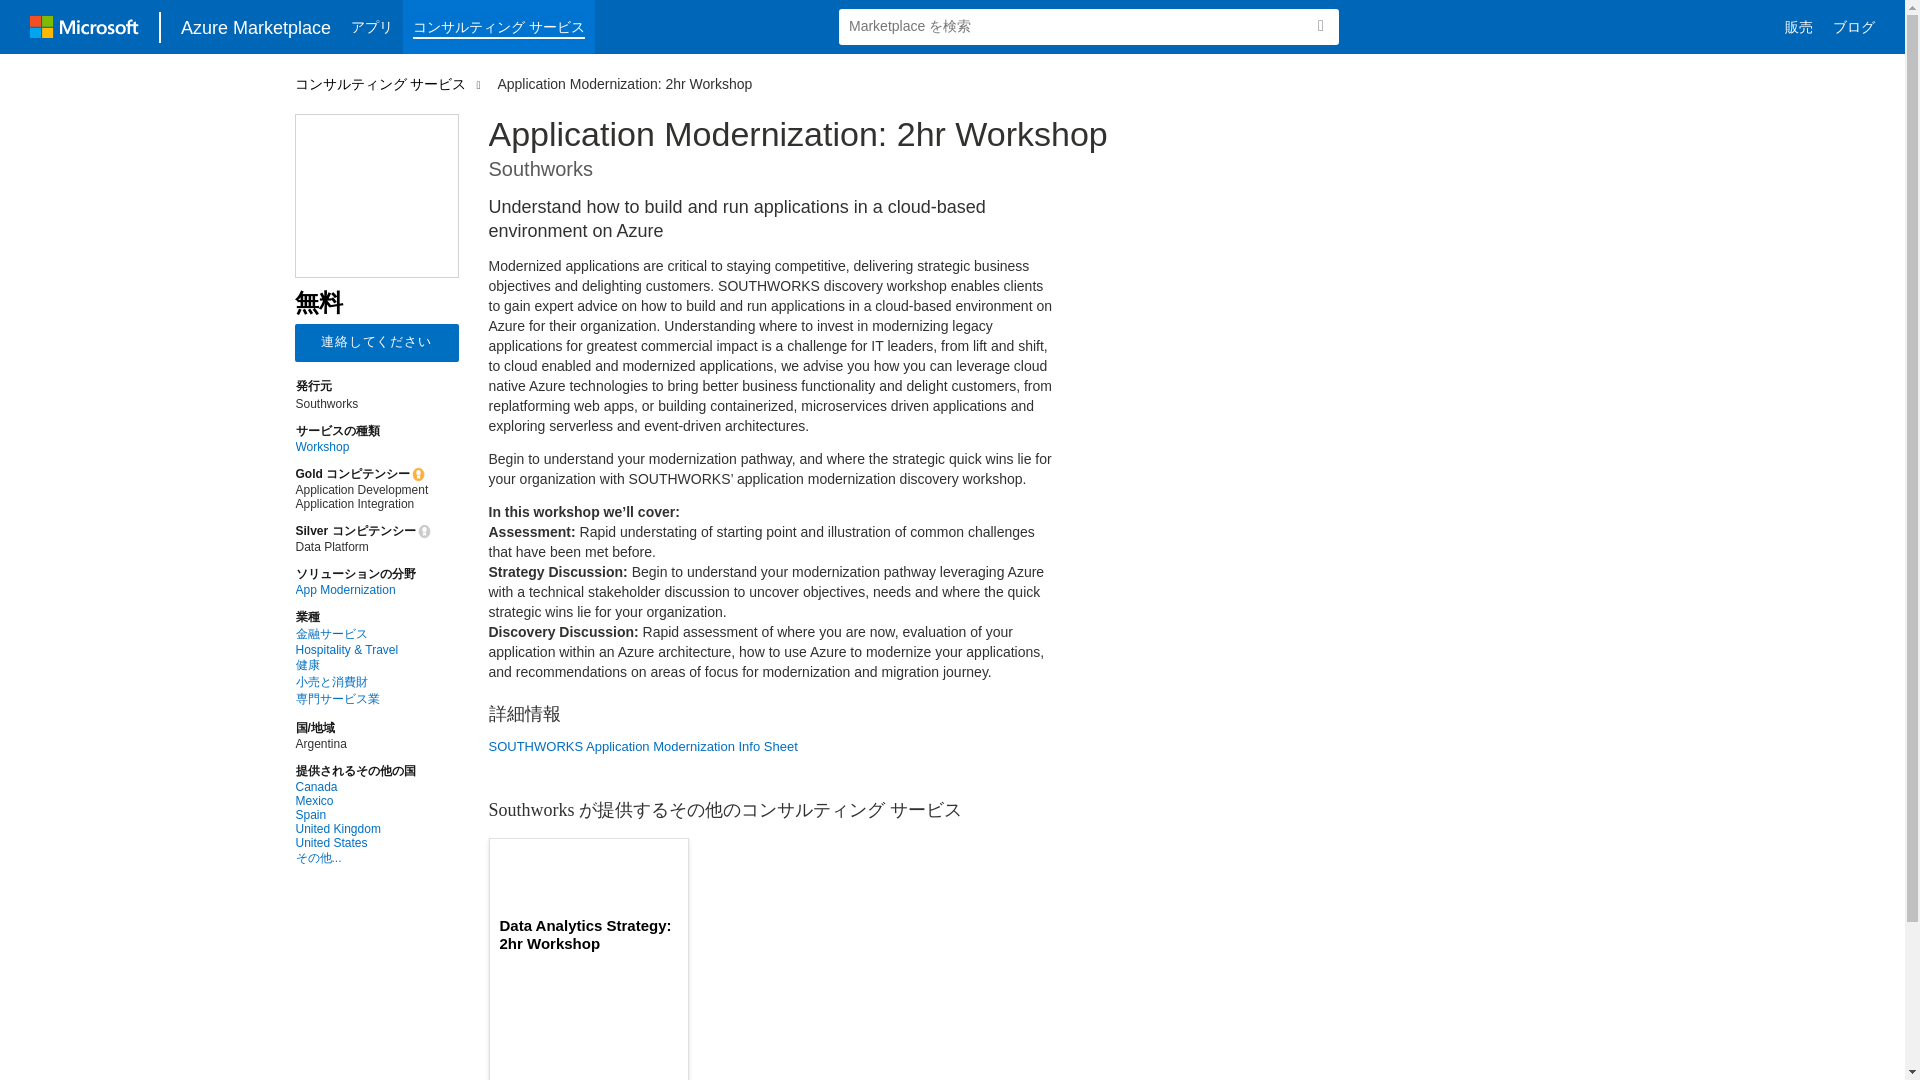  What do you see at coordinates (362, 786) in the screenshot?
I see `Canada` at bounding box center [362, 786].